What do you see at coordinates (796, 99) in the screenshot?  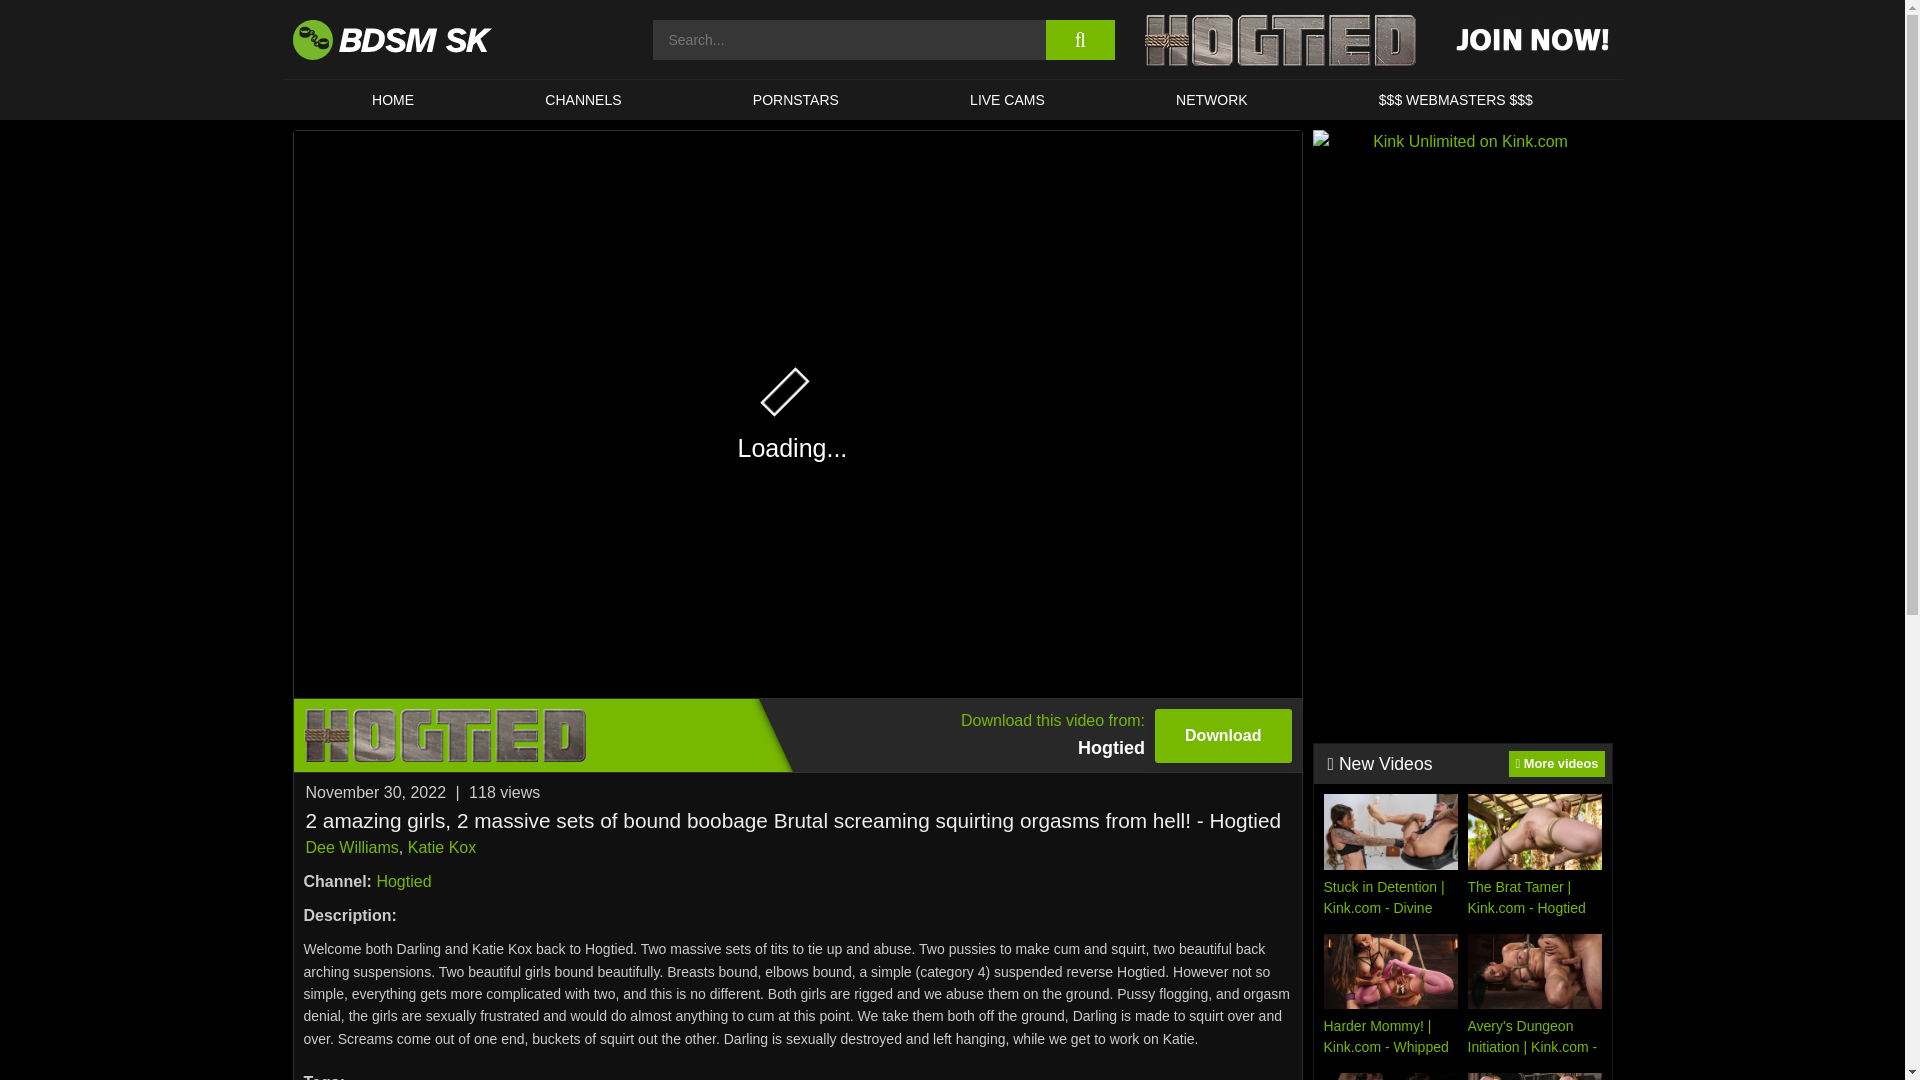 I see `PORNSTARS` at bounding box center [796, 99].